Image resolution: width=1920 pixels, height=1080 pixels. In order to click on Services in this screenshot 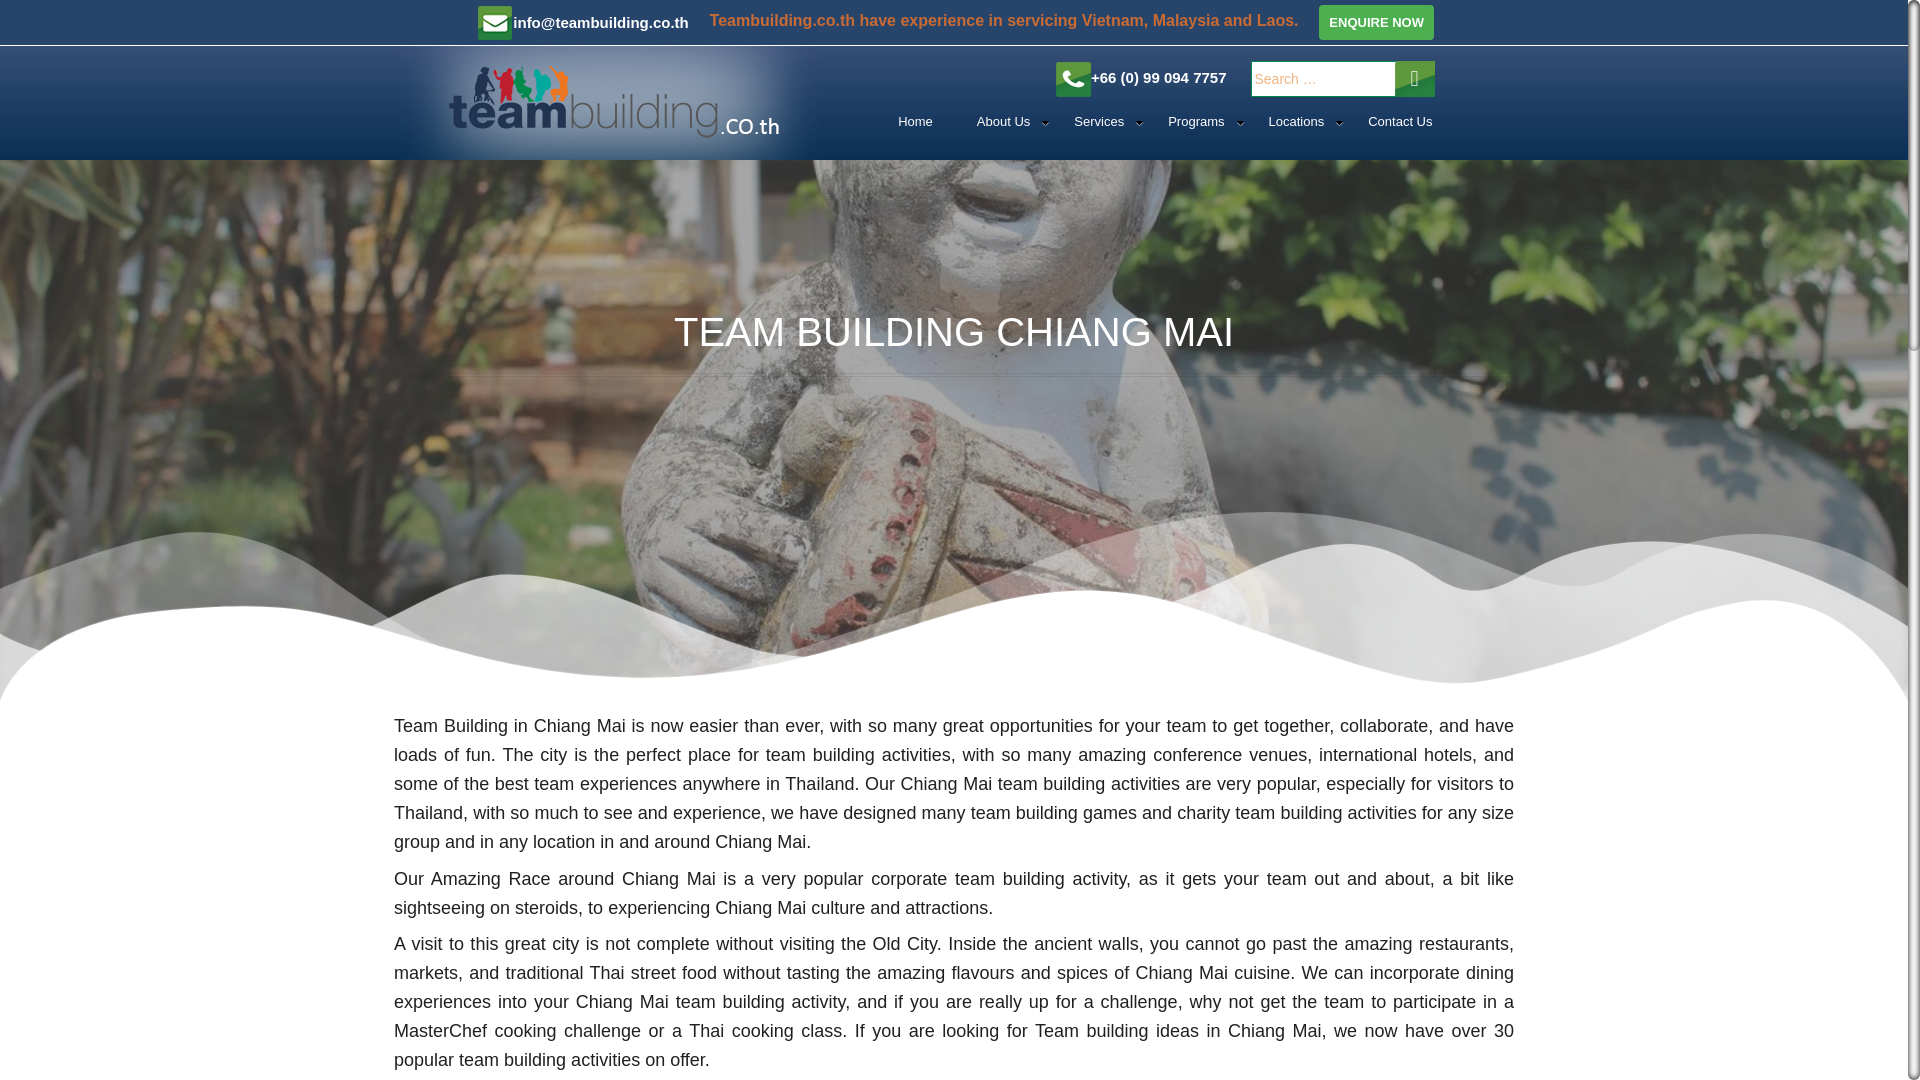, I will do `click(1099, 122)`.